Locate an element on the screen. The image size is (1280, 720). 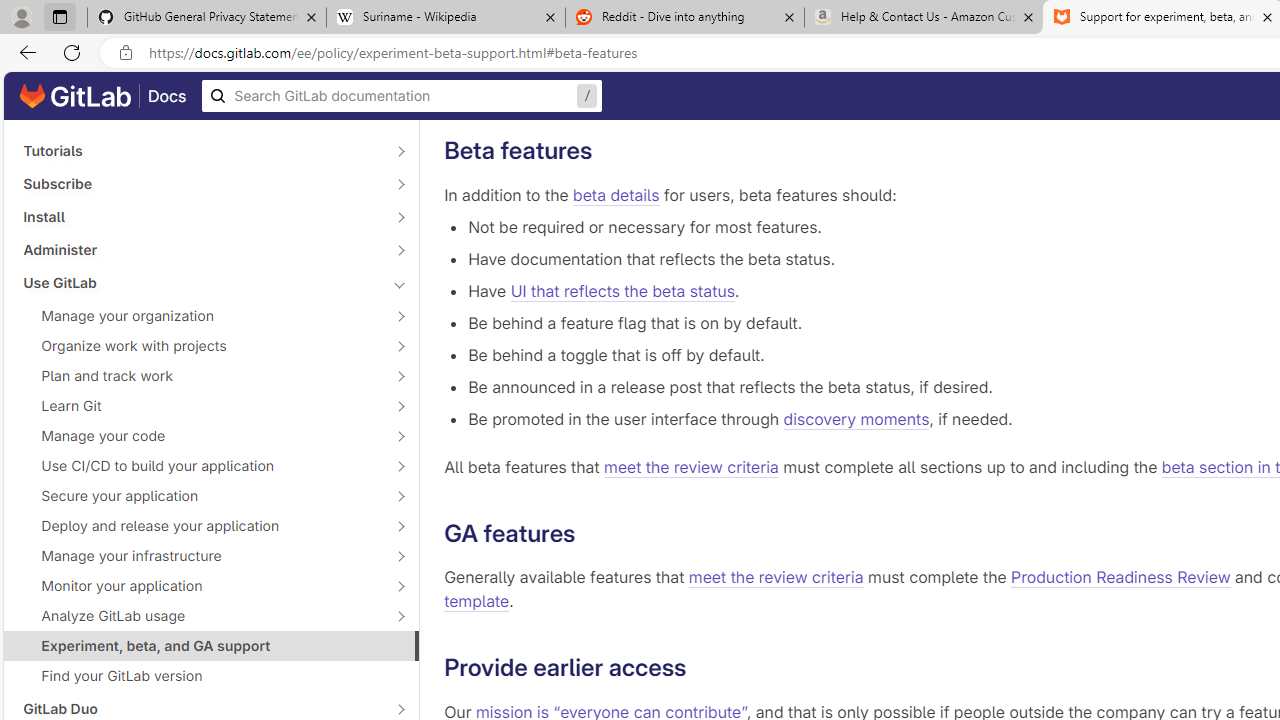
Plan and track work is located at coordinates (200, 375).